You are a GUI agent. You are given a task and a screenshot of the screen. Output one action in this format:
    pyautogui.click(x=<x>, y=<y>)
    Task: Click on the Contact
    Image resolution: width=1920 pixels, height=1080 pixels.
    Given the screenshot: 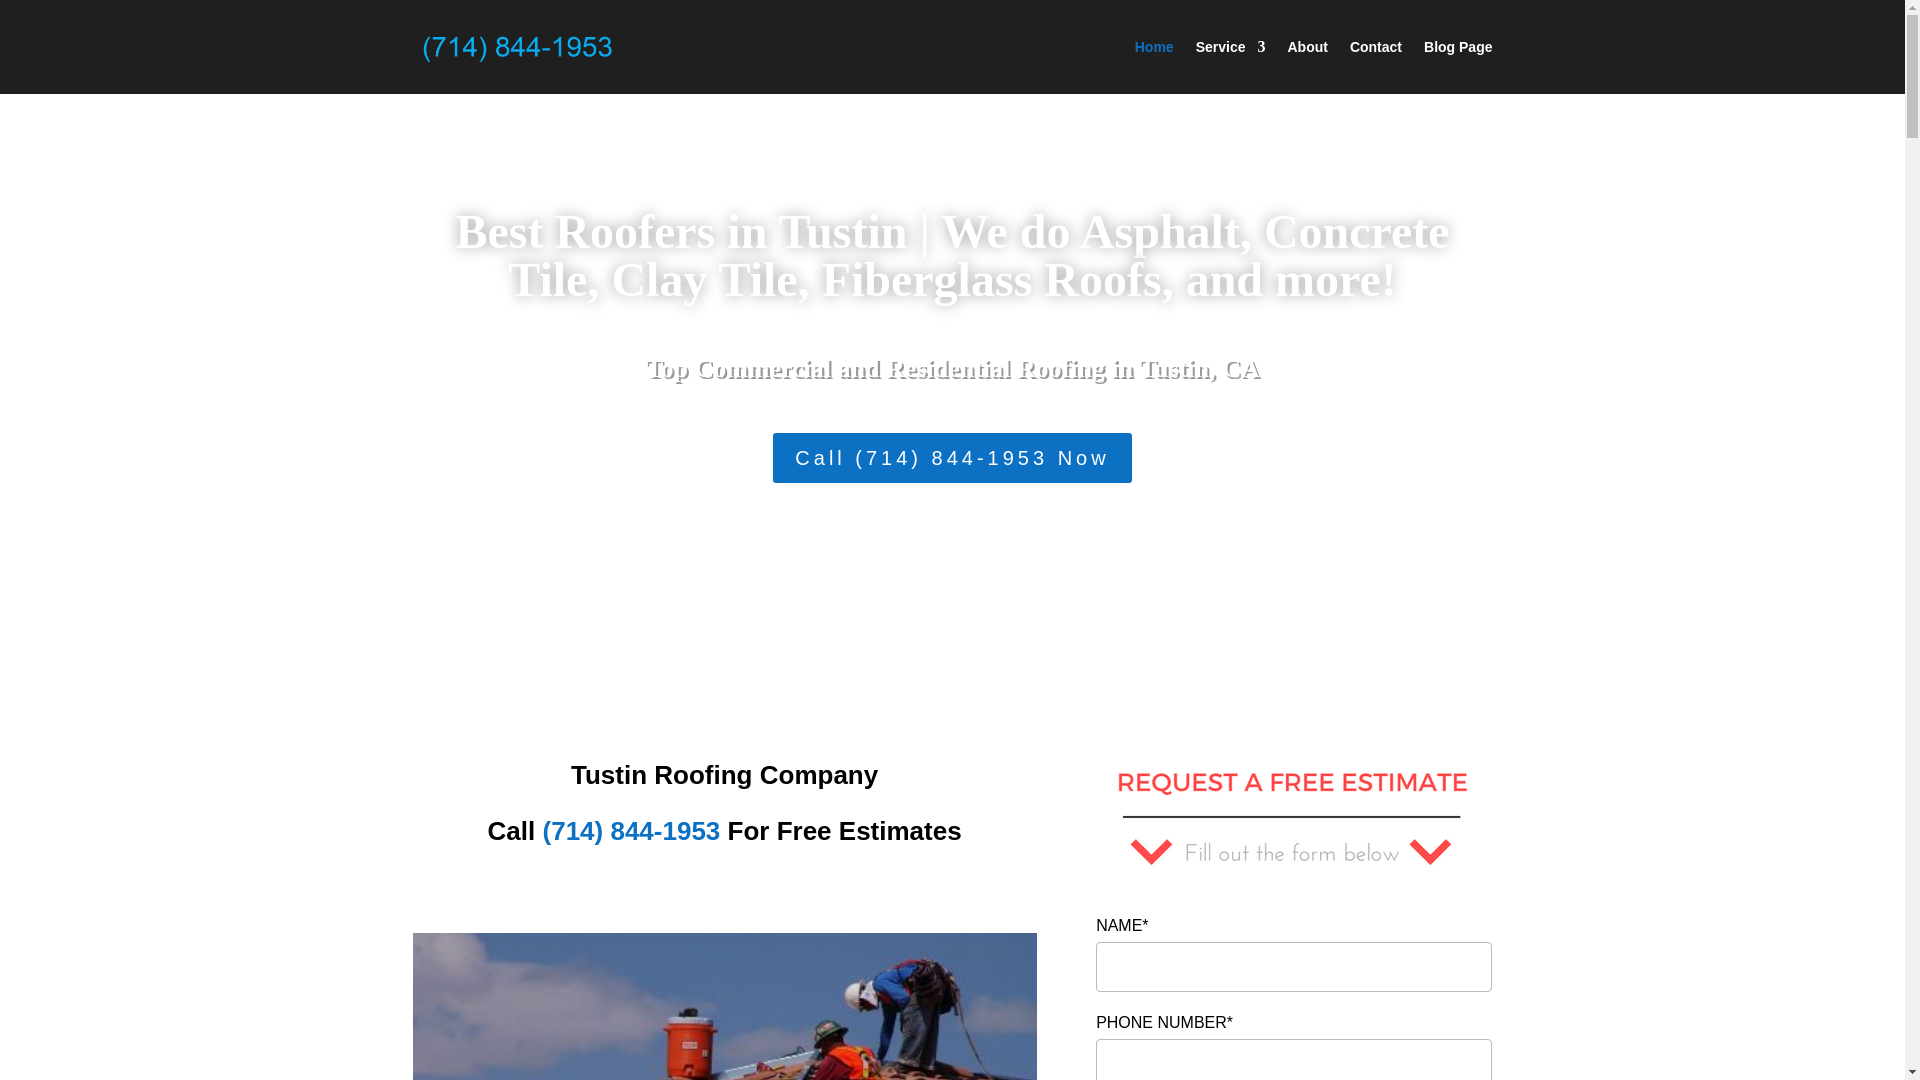 What is the action you would take?
    pyautogui.click(x=1375, y=66)
    